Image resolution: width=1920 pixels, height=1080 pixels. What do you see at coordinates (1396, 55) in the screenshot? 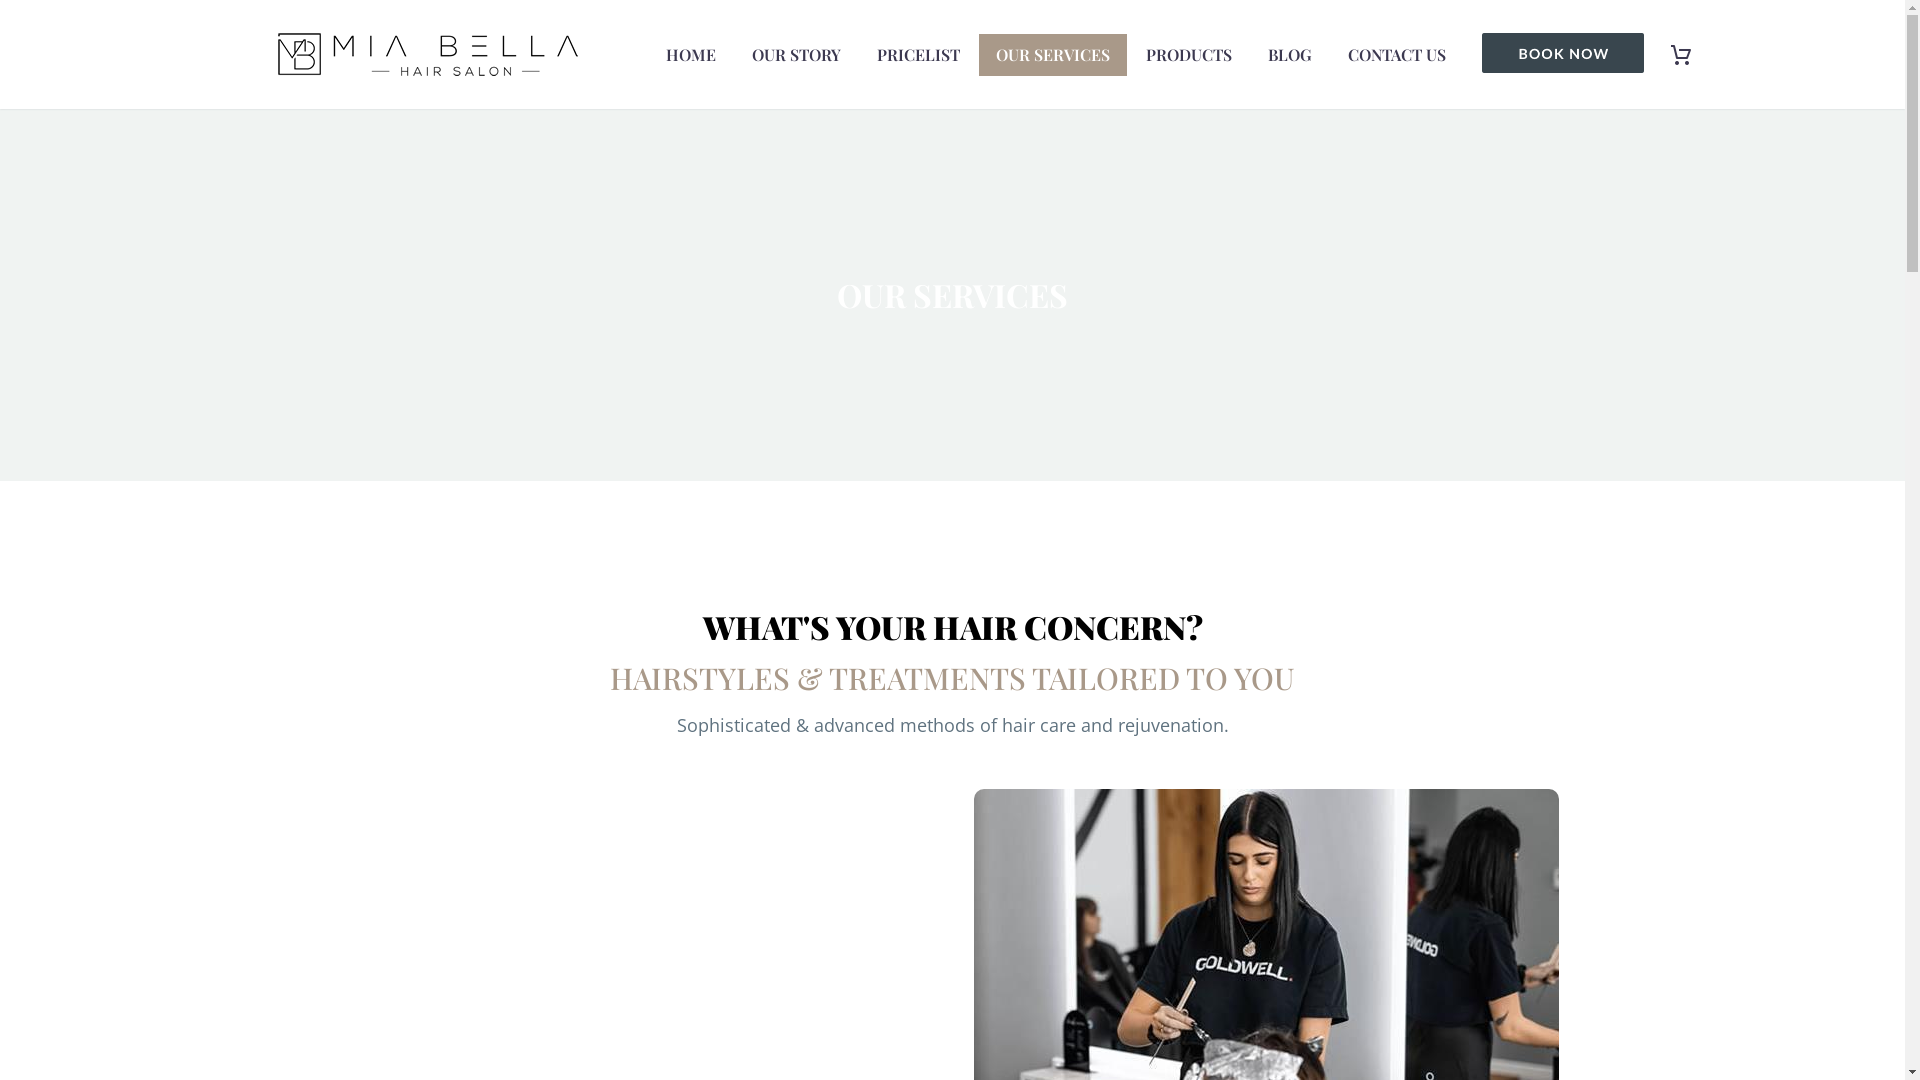
I see `CONTACT US` at bounding box center [1396, 55].